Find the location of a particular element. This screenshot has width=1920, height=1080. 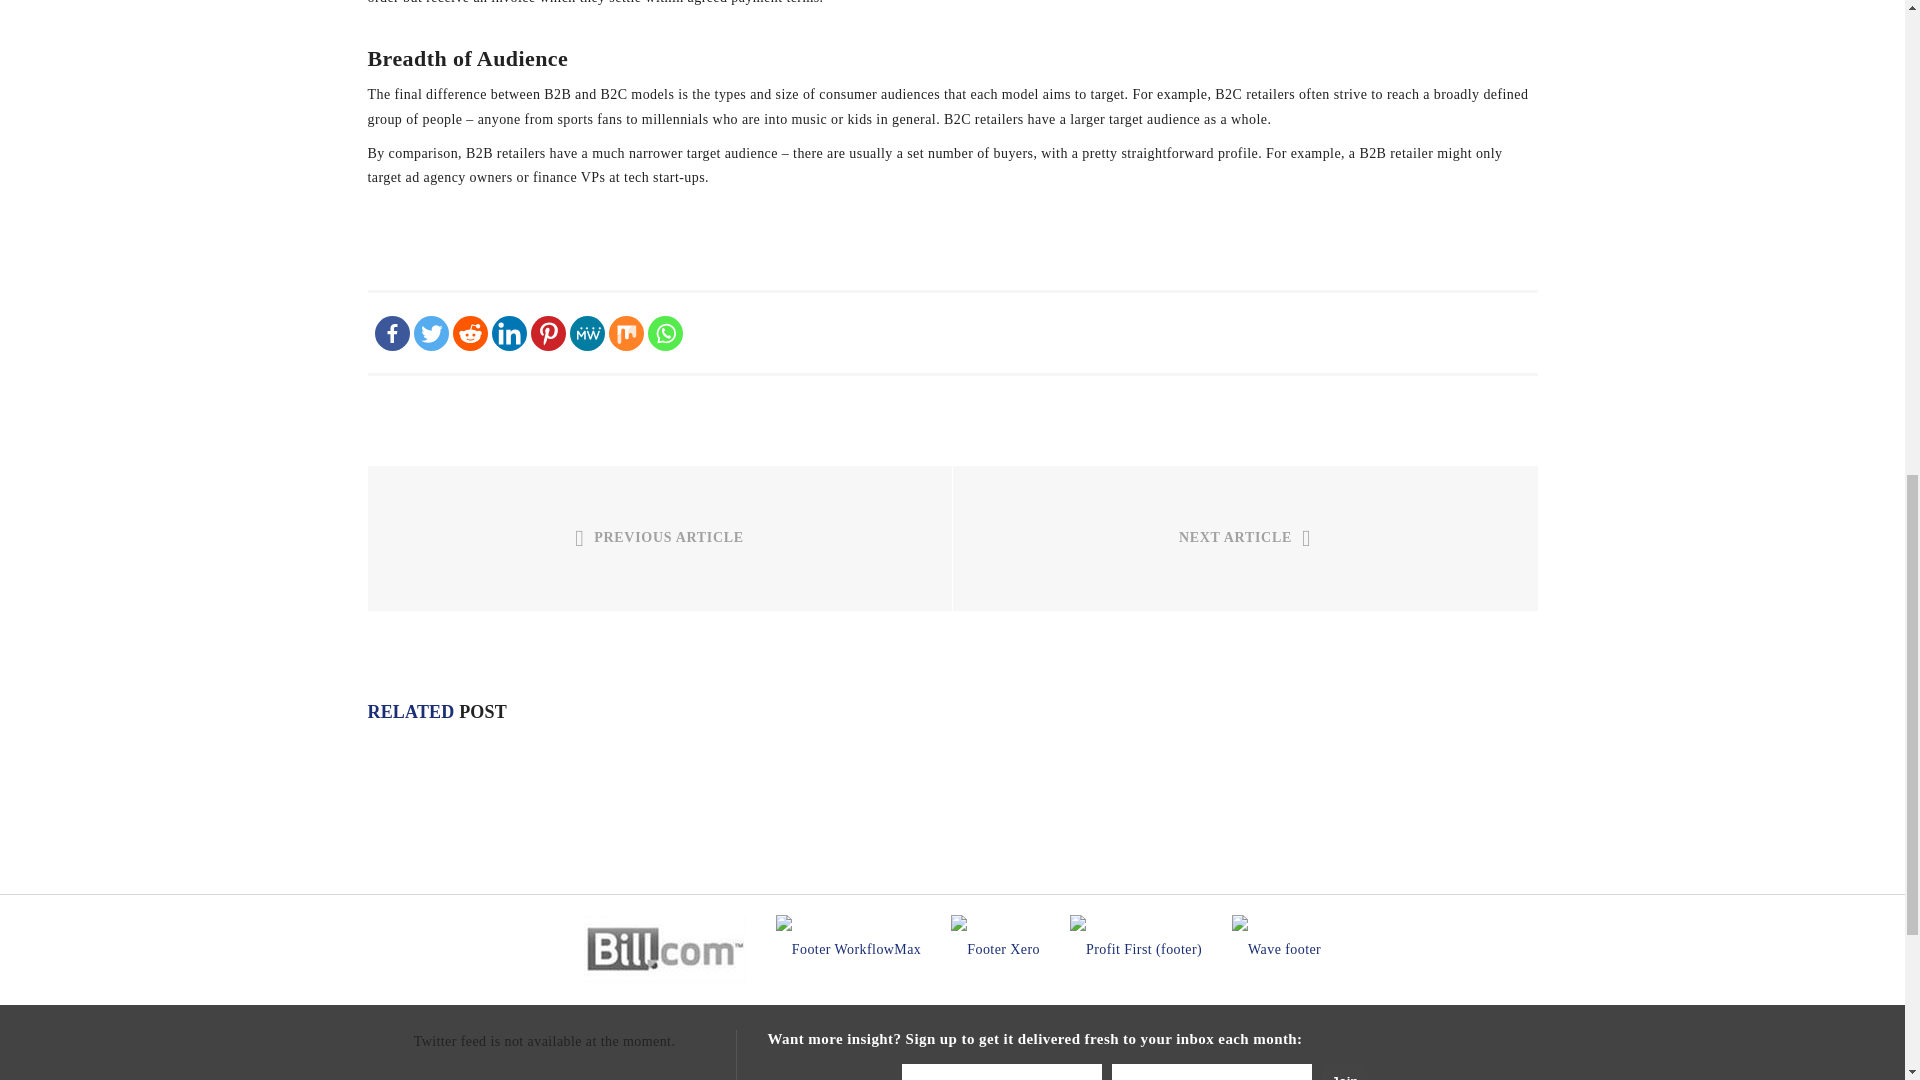

Mix is located at coordinates (626, 334).